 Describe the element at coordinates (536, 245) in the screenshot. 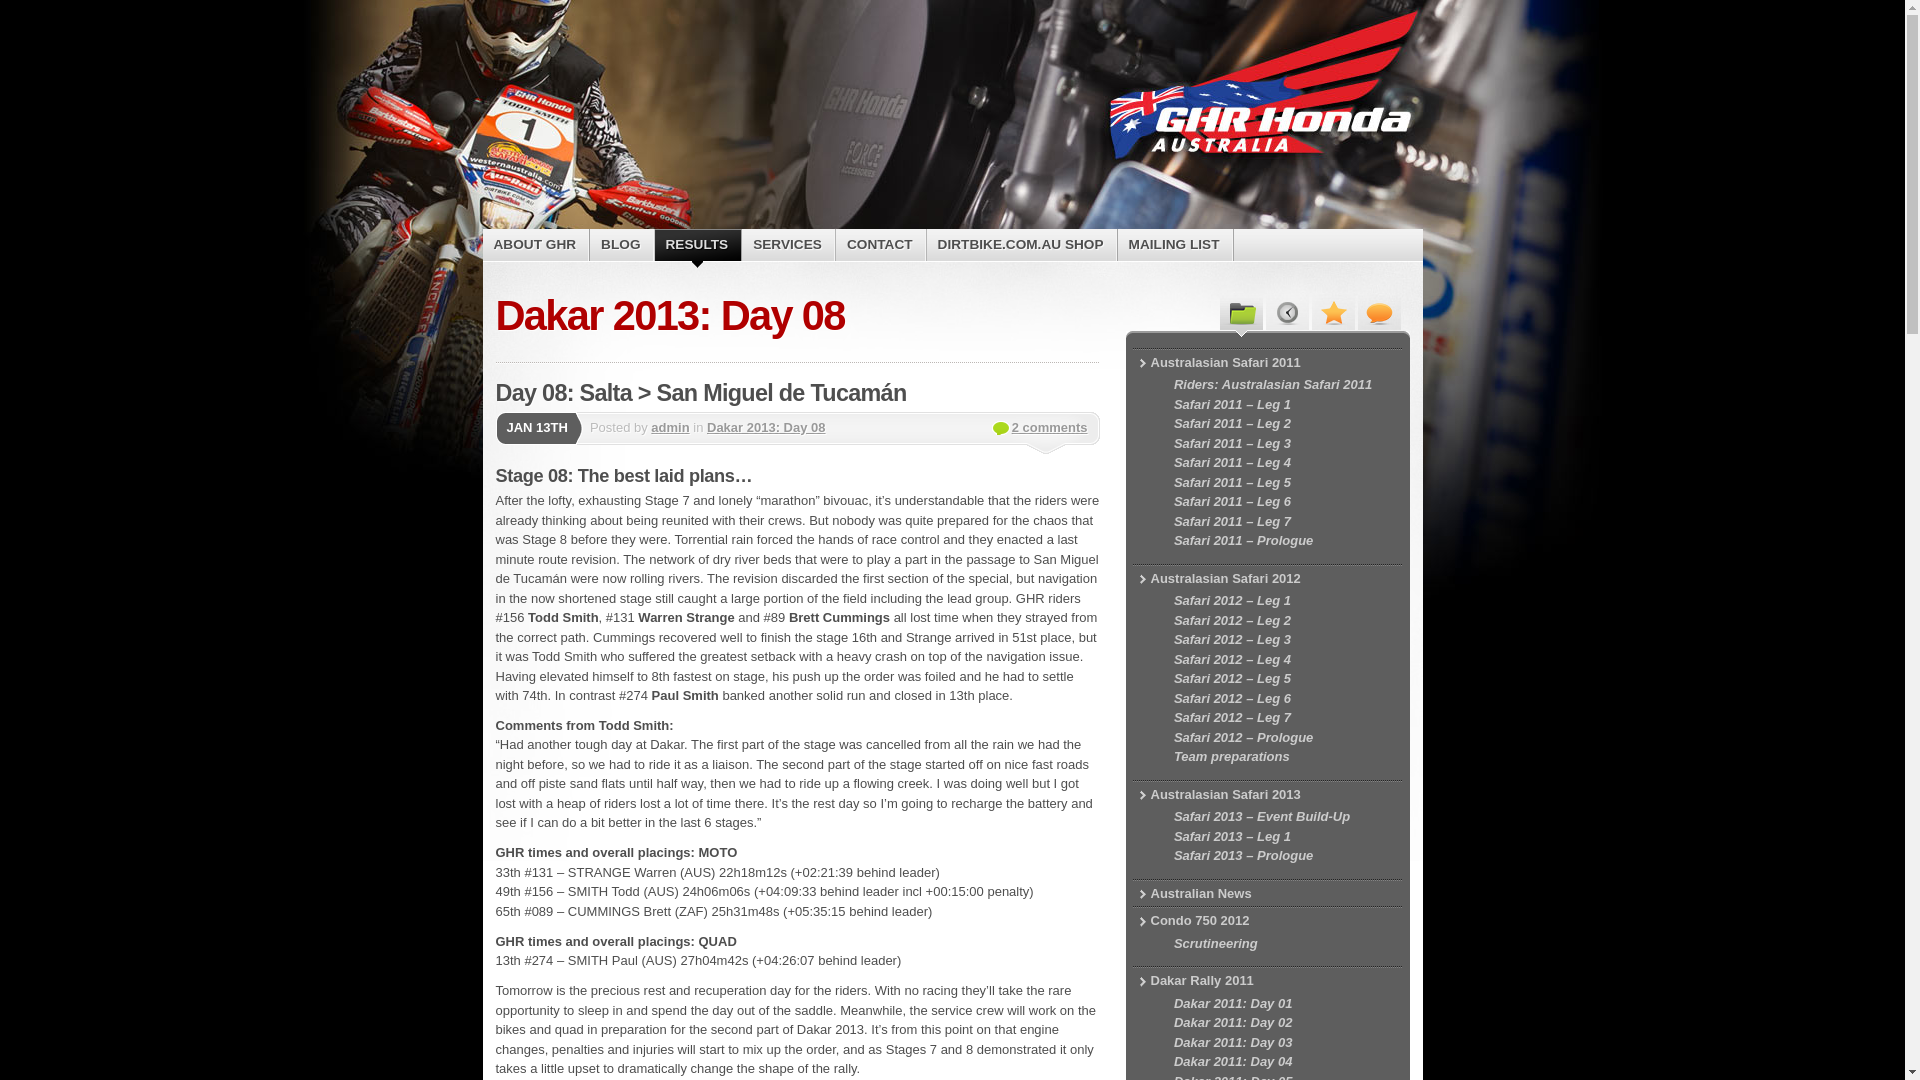

I see `ABOUT GHR` at that location.